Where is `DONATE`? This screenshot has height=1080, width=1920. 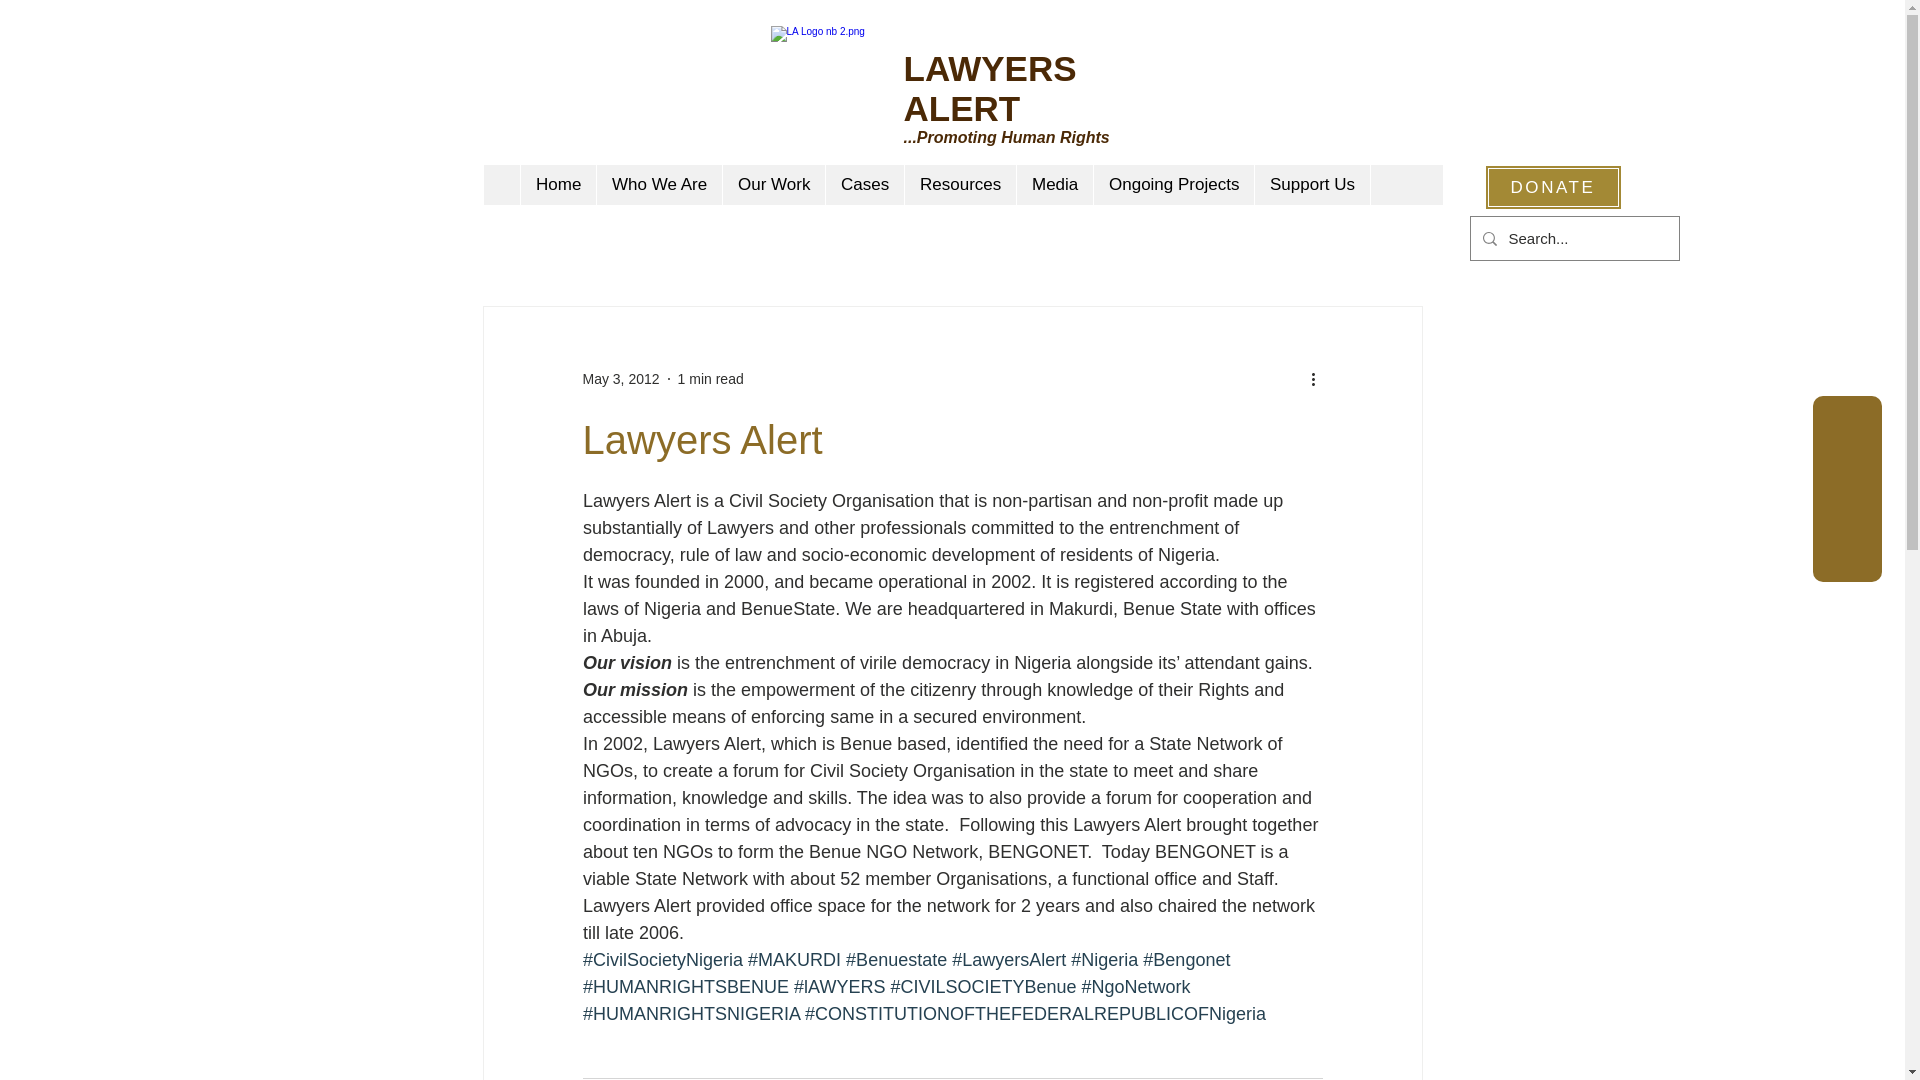
DONATE is located at coordinates (1552, 187).